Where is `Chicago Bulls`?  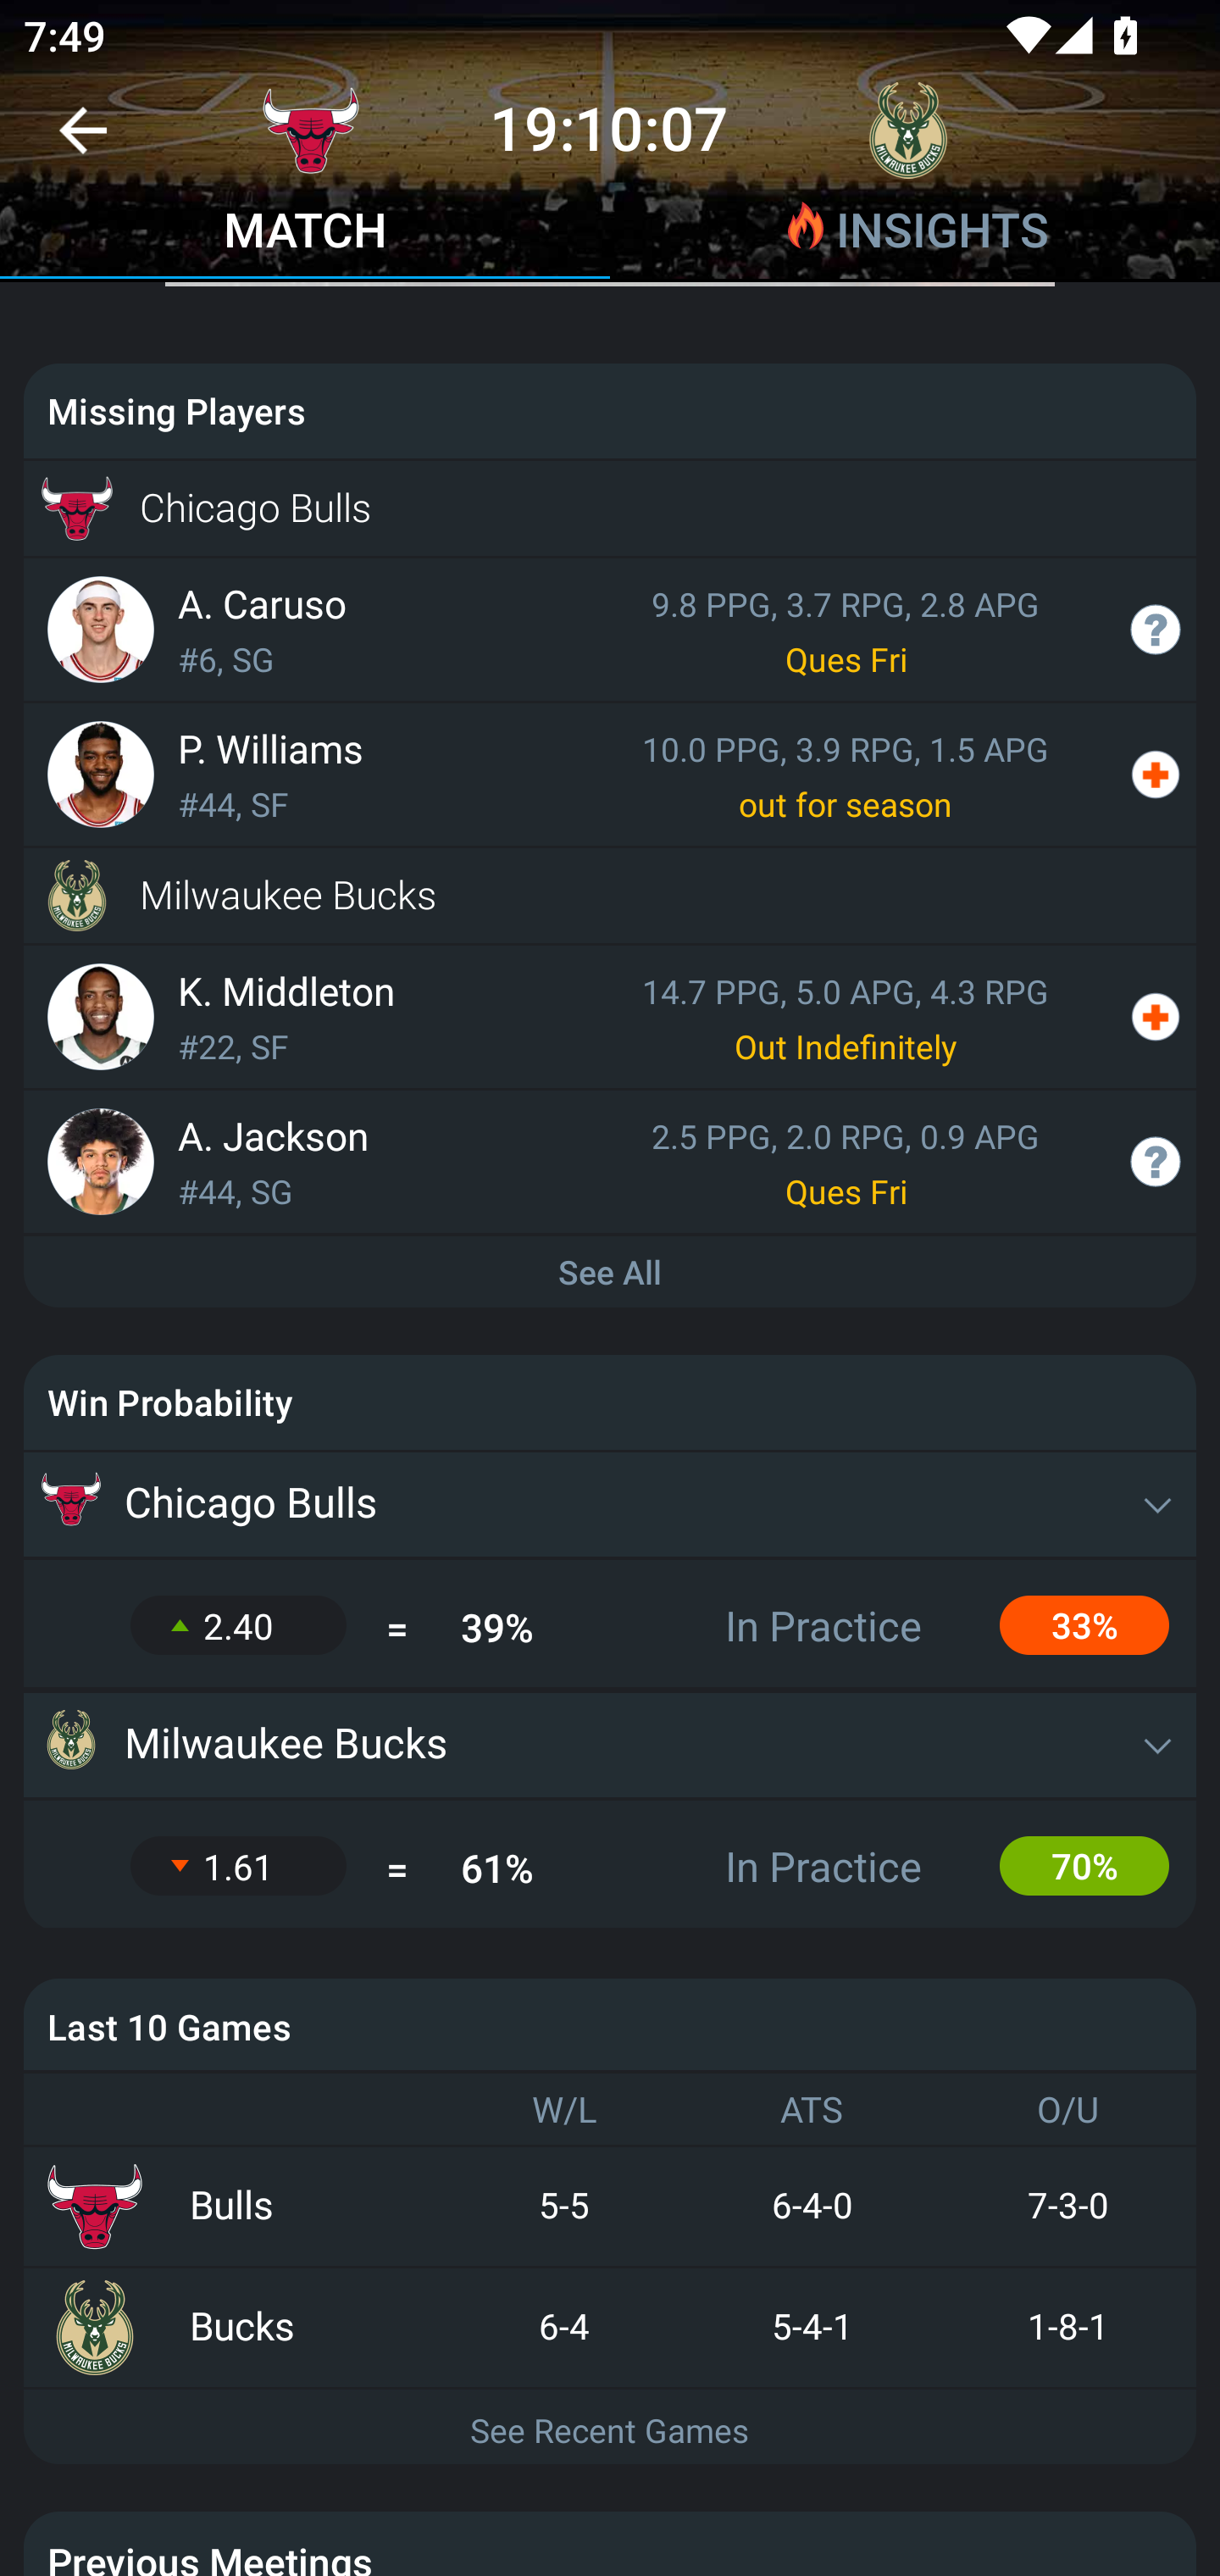
Chicago Bulls is located at coordinates (610, 508).